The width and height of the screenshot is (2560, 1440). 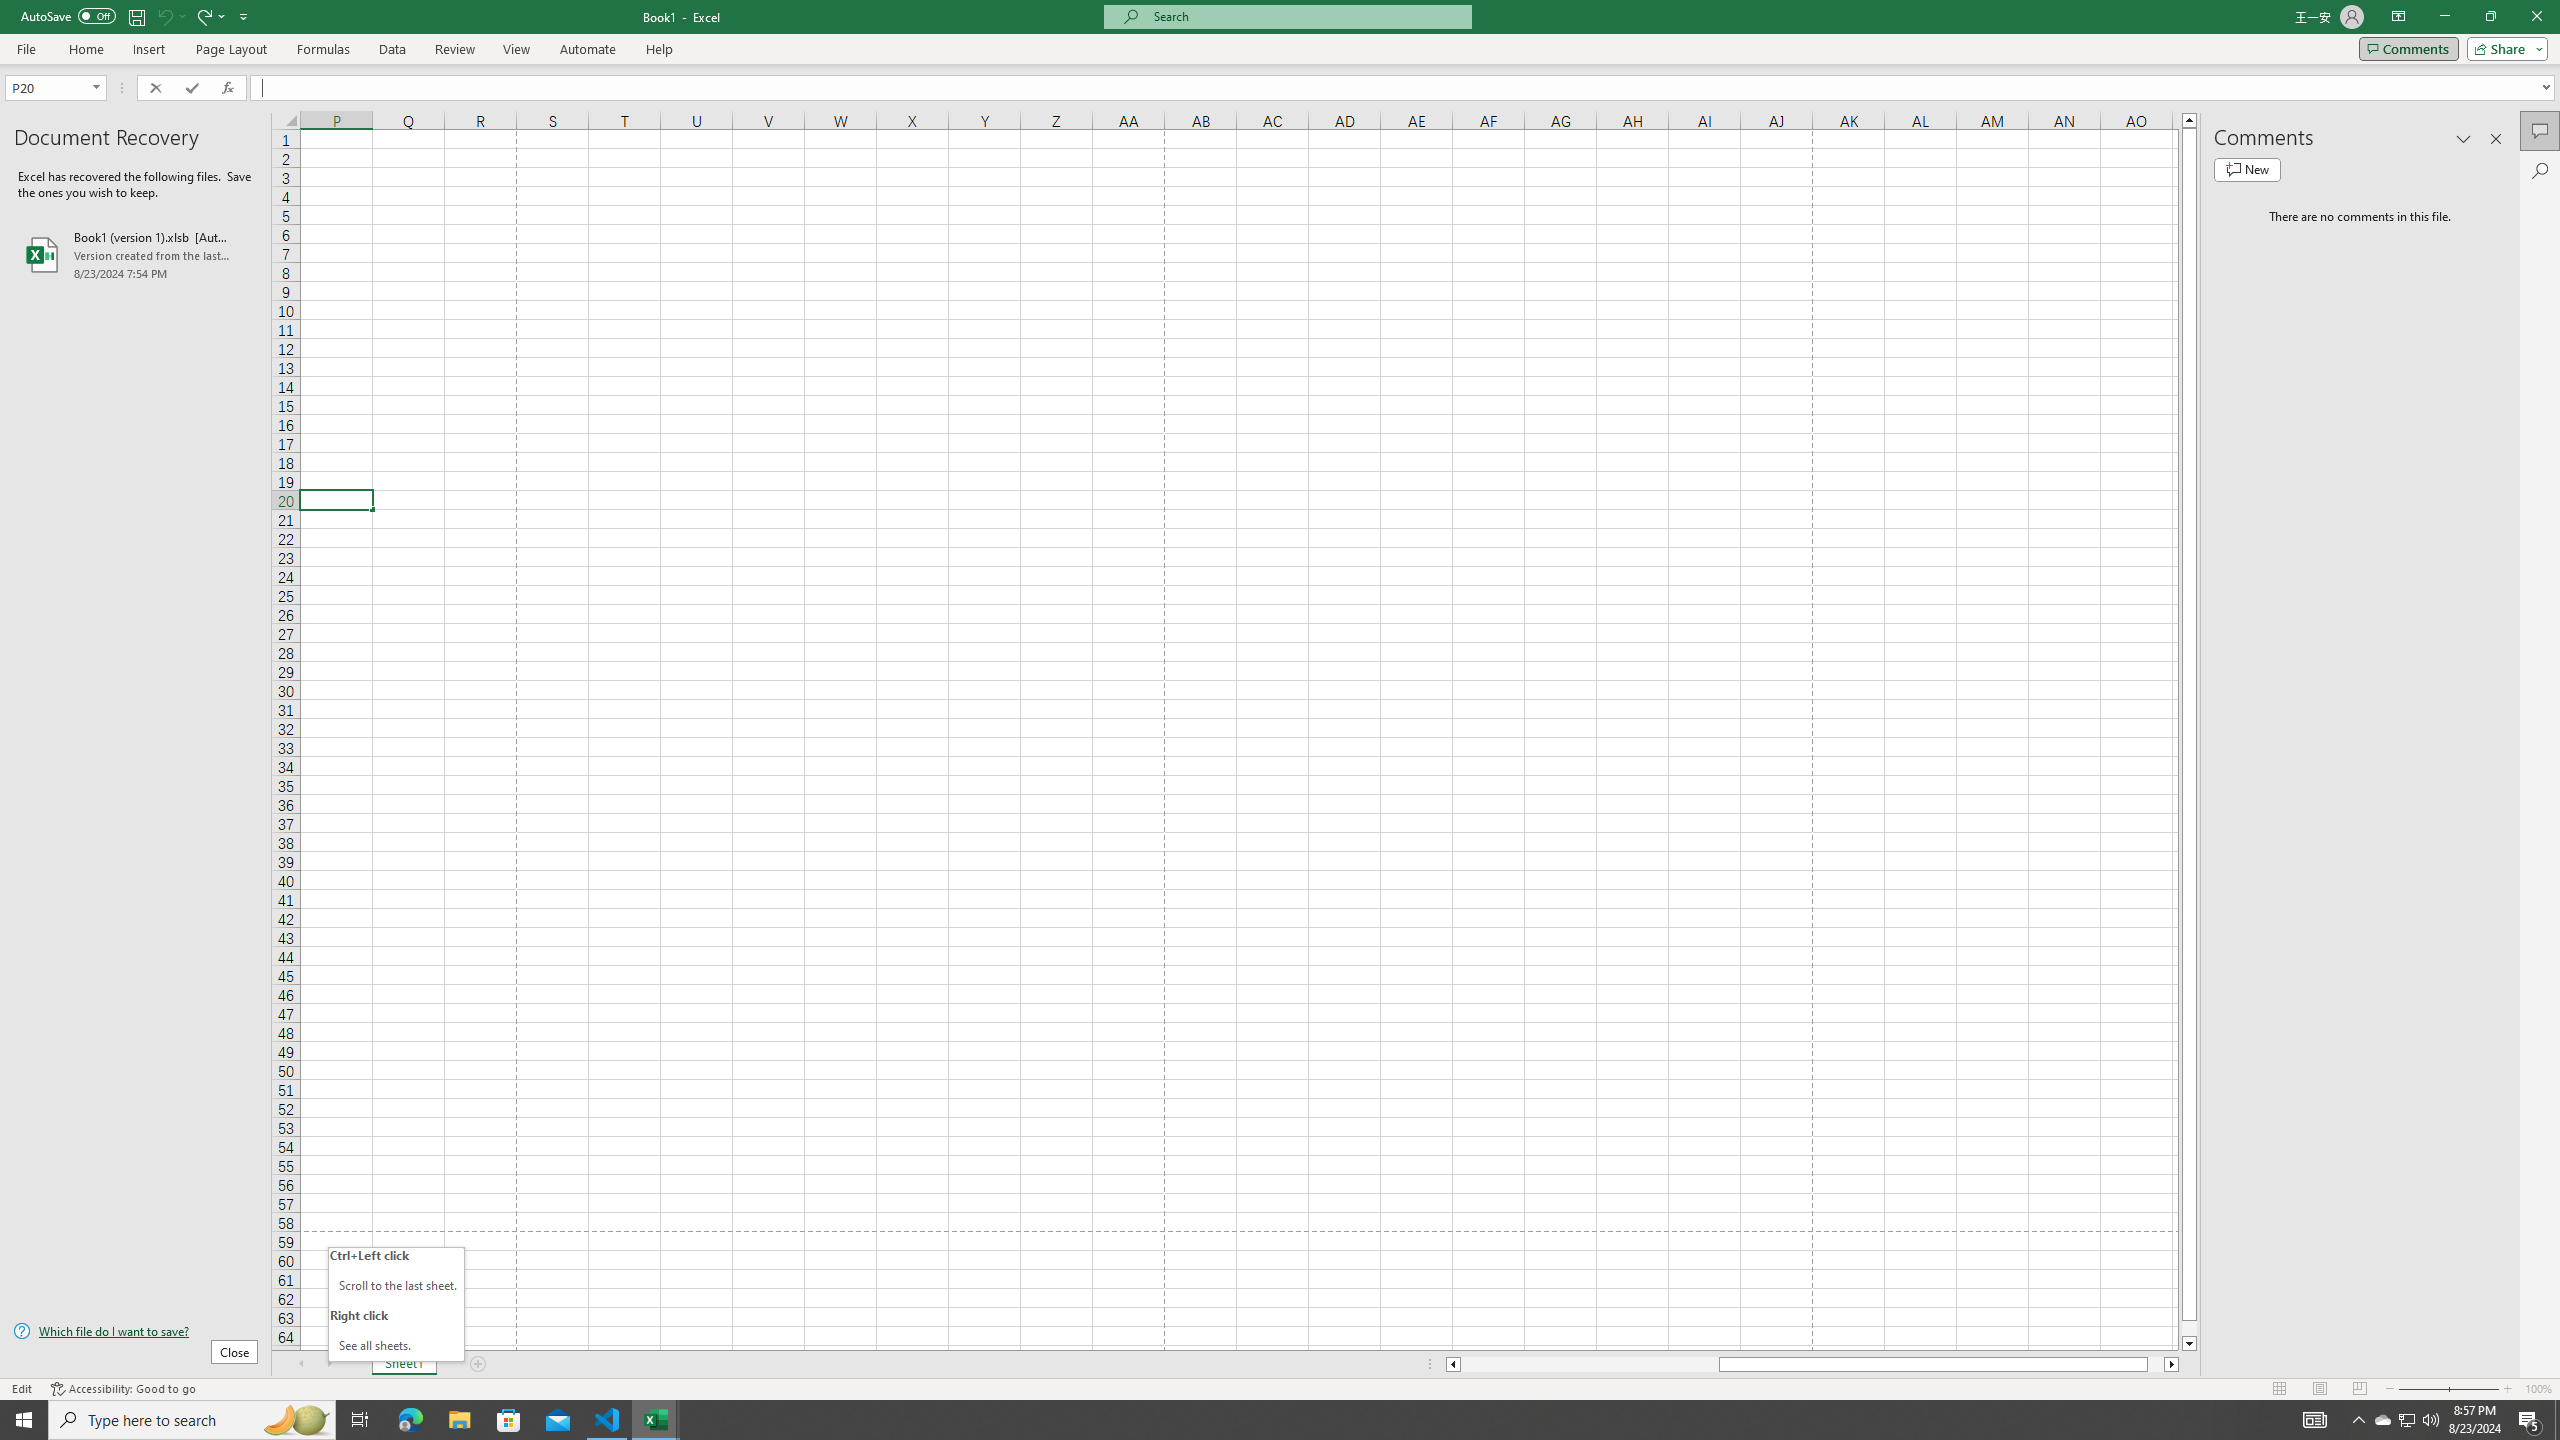 What do you see at coordinates (136, 16) in the screenshot?
I see `Save` at bounding box center [136, 16].